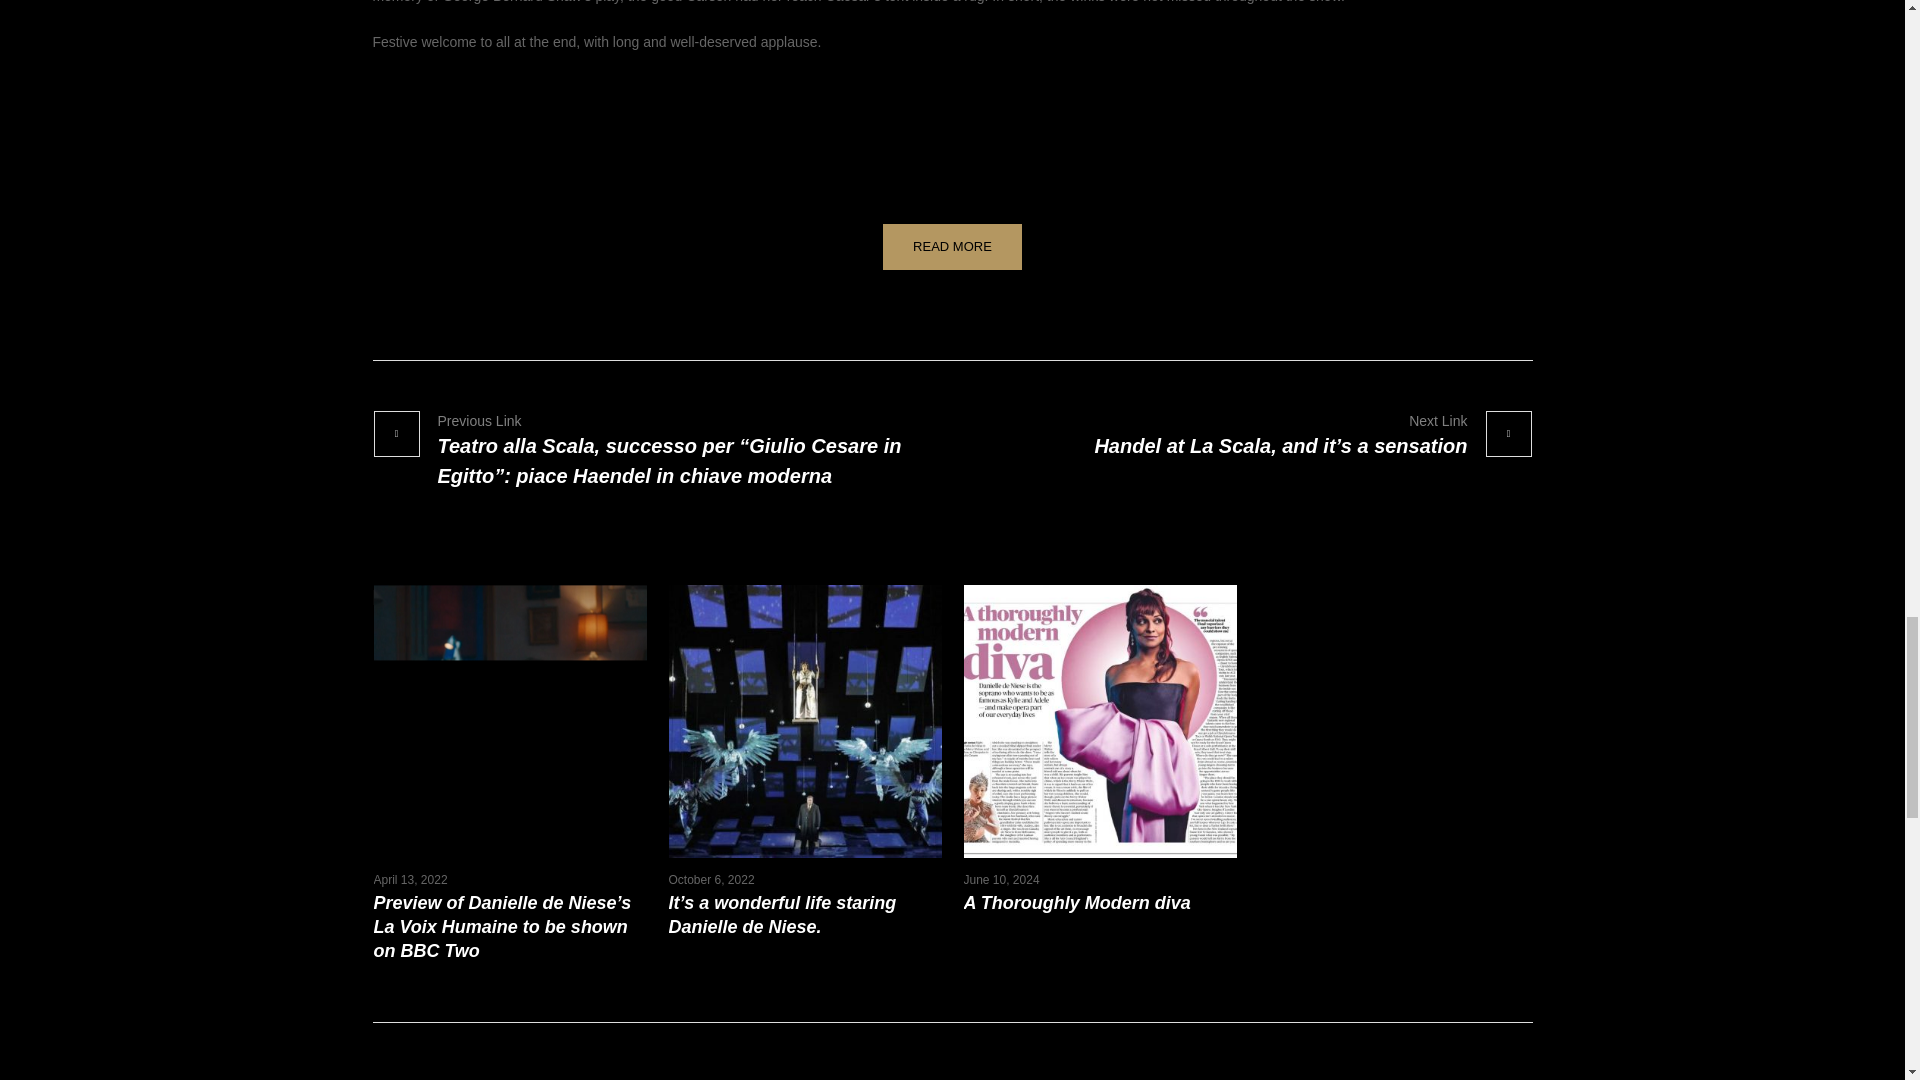 This screenshot has width=1920, height=1080. I want to click on READ MORE, so click(952, 246).